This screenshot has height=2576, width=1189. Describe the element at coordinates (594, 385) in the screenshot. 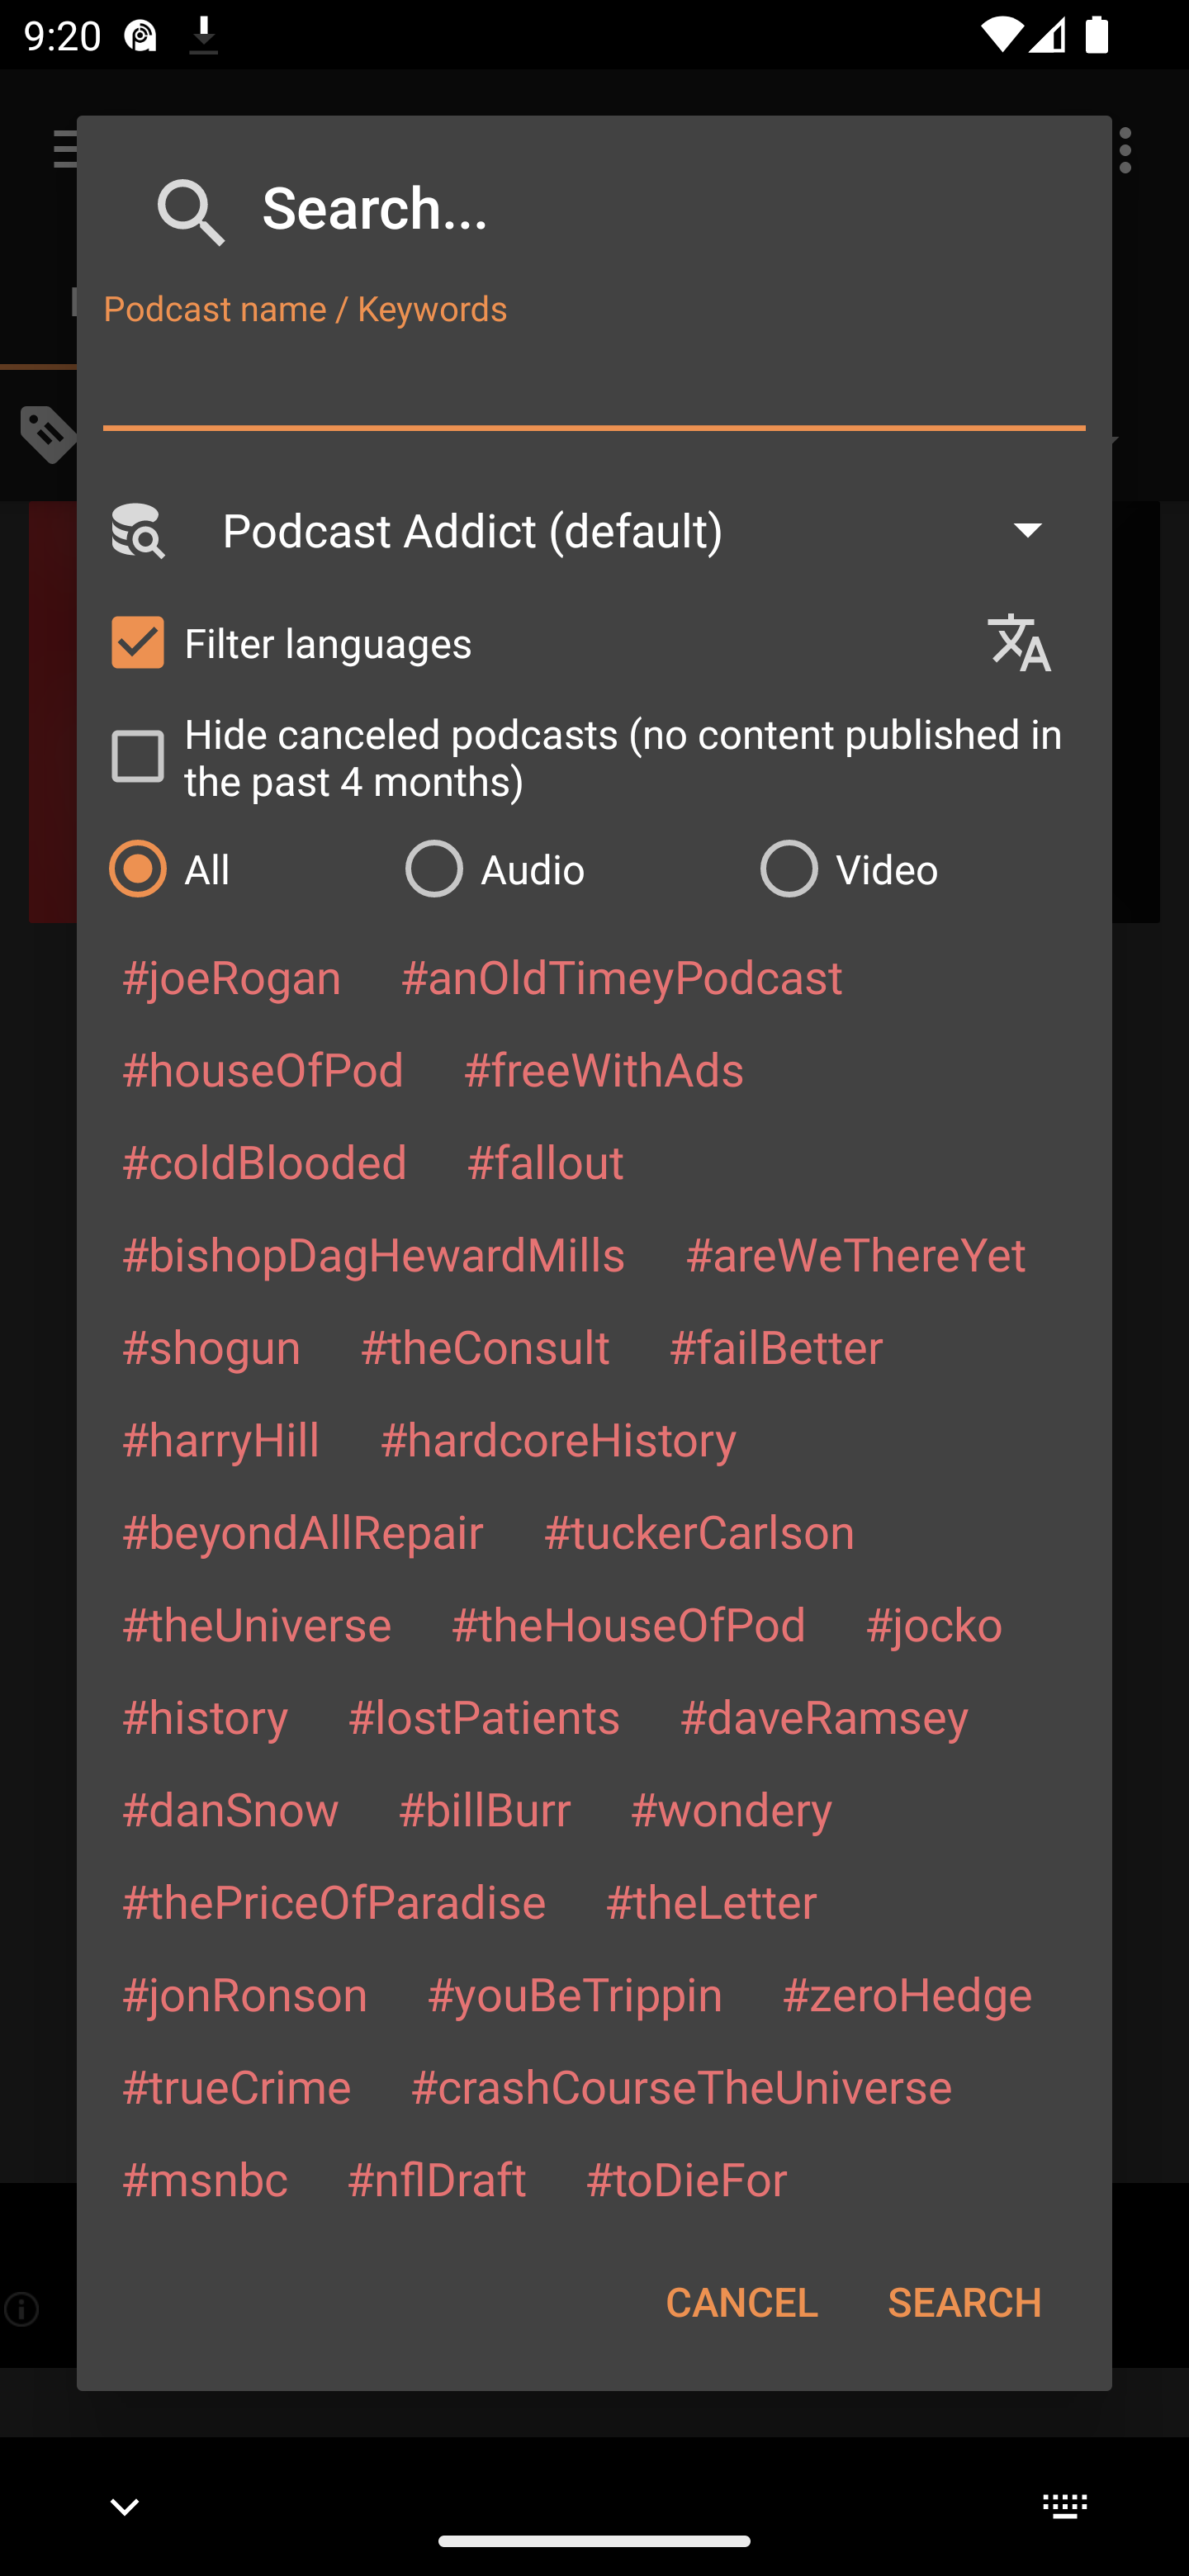

I see `Podcast name / Keywords` at that location.